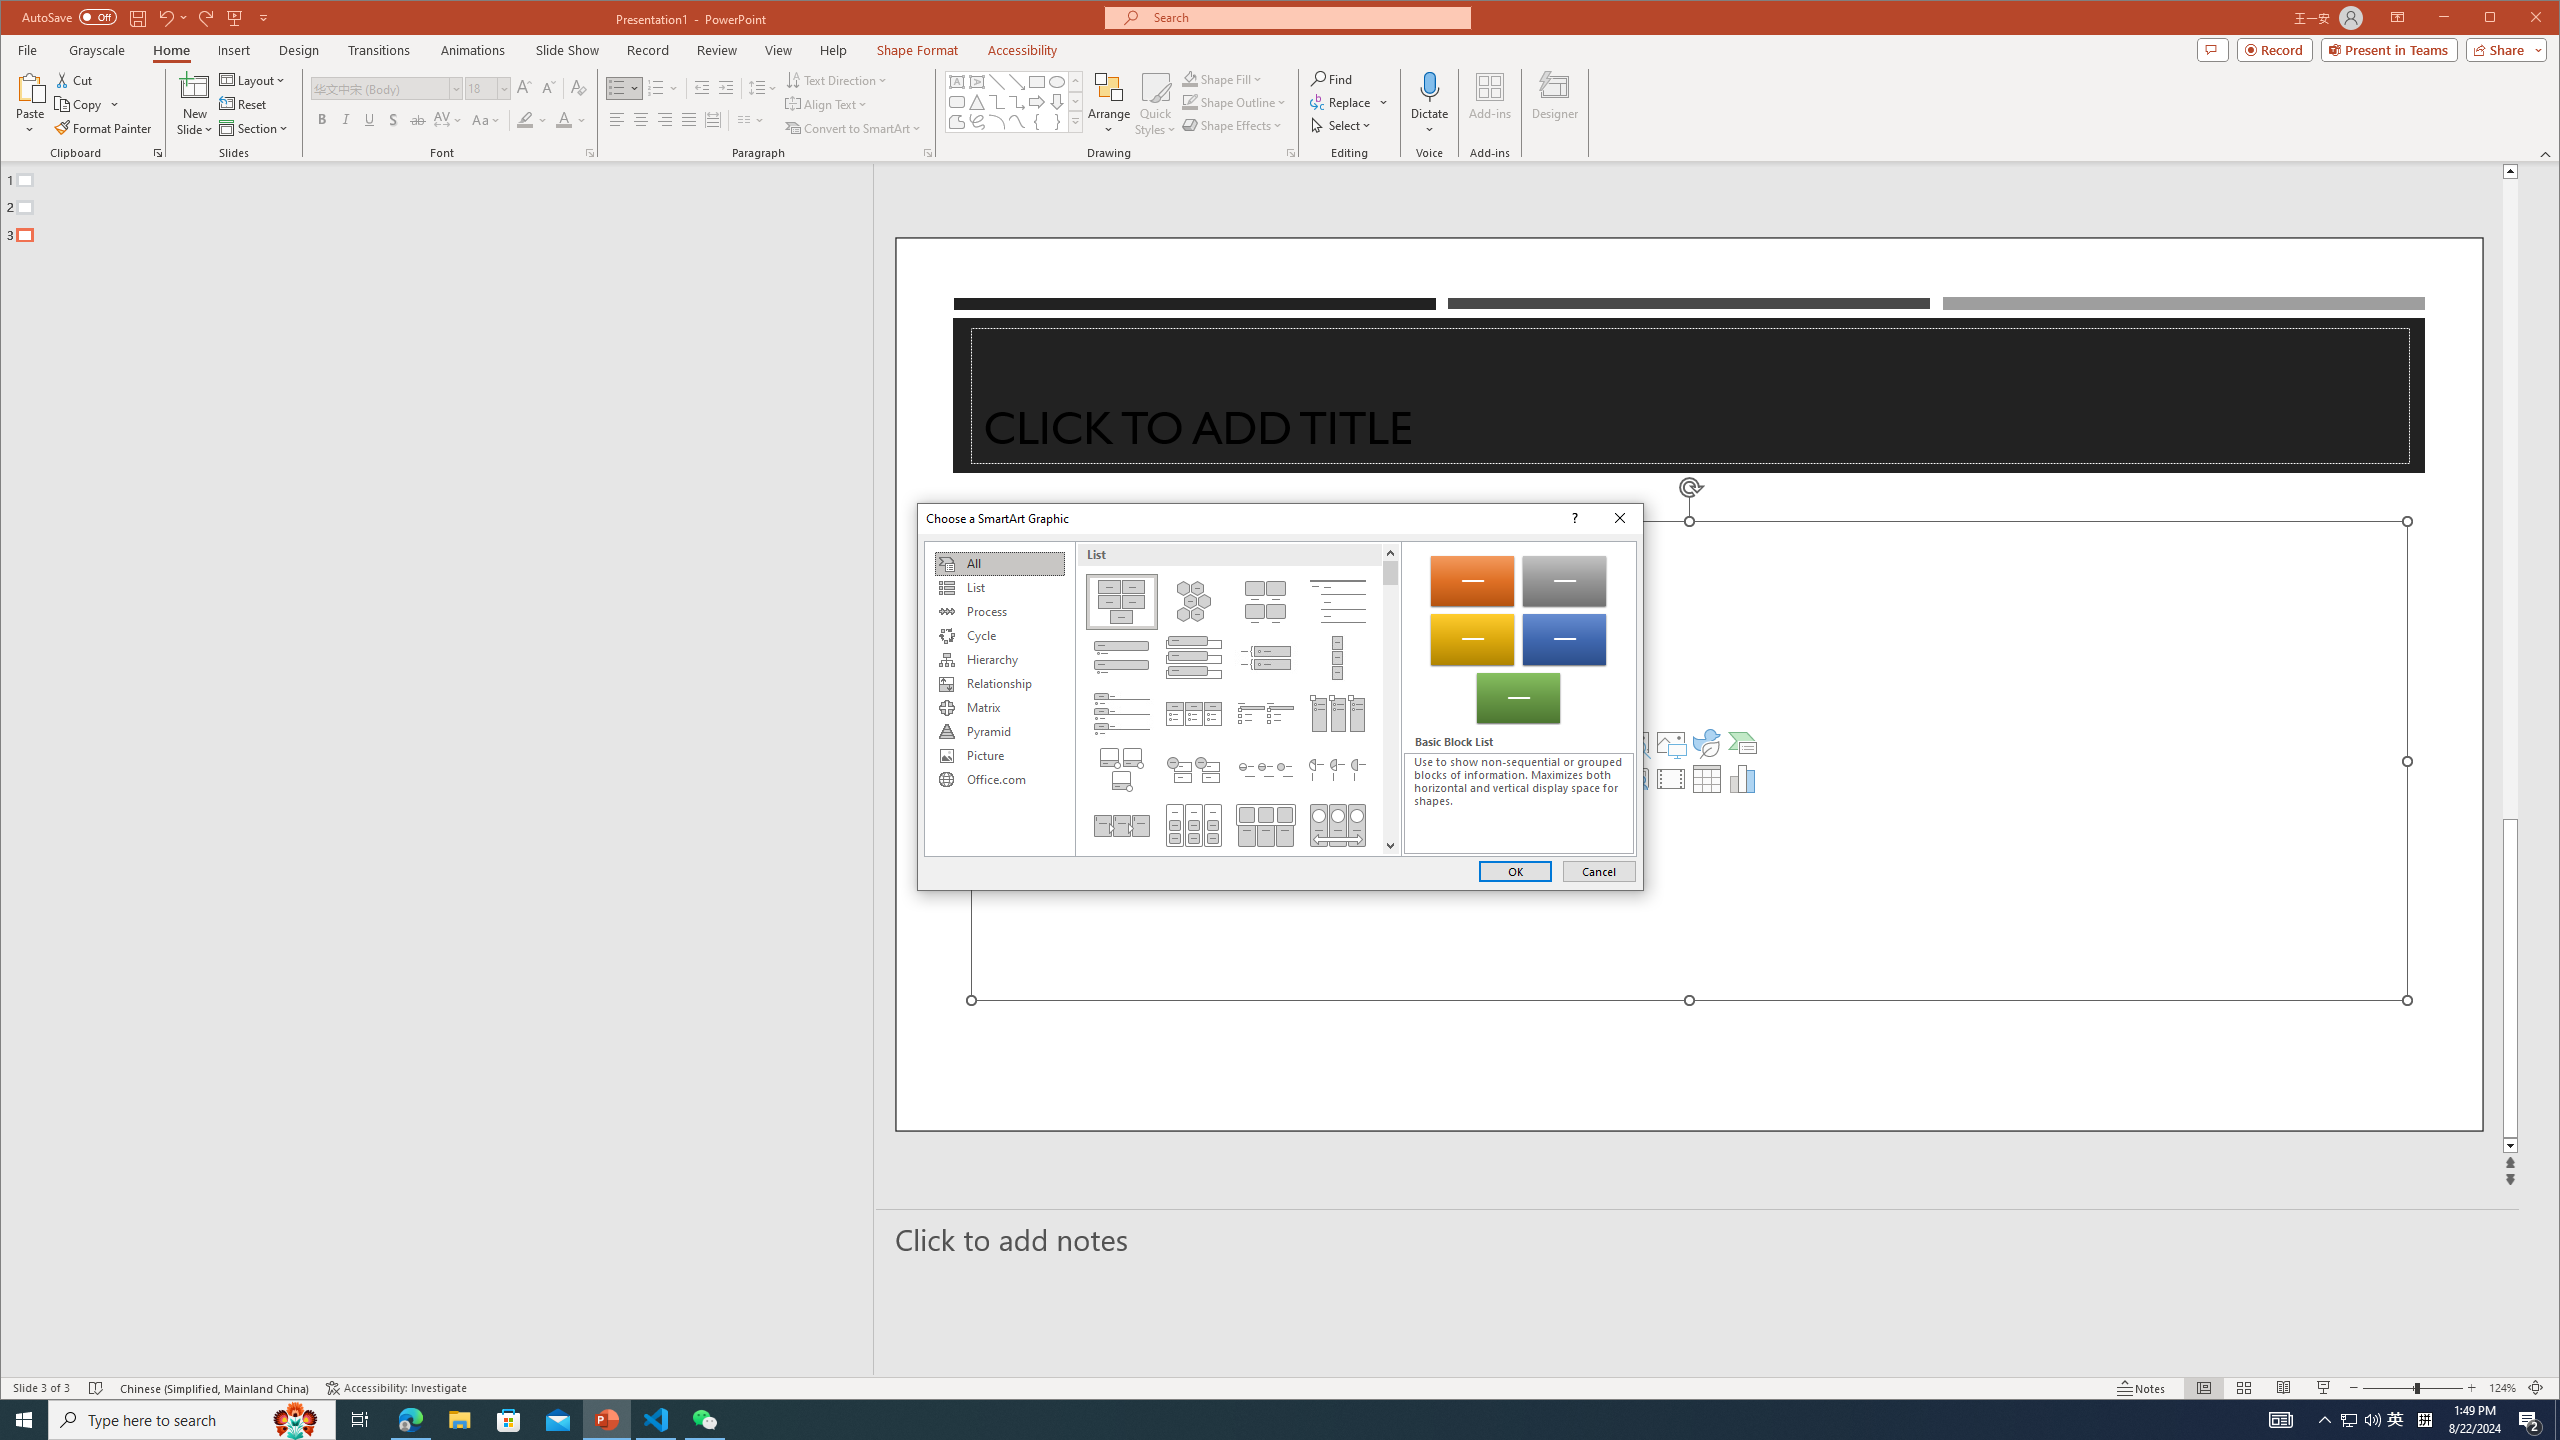 This screenshot has height=1440, width=2560. Describe the element at coordinates (2530, 1420) in the screenshot. I see `Action Center, 2 new notifications` at that location.